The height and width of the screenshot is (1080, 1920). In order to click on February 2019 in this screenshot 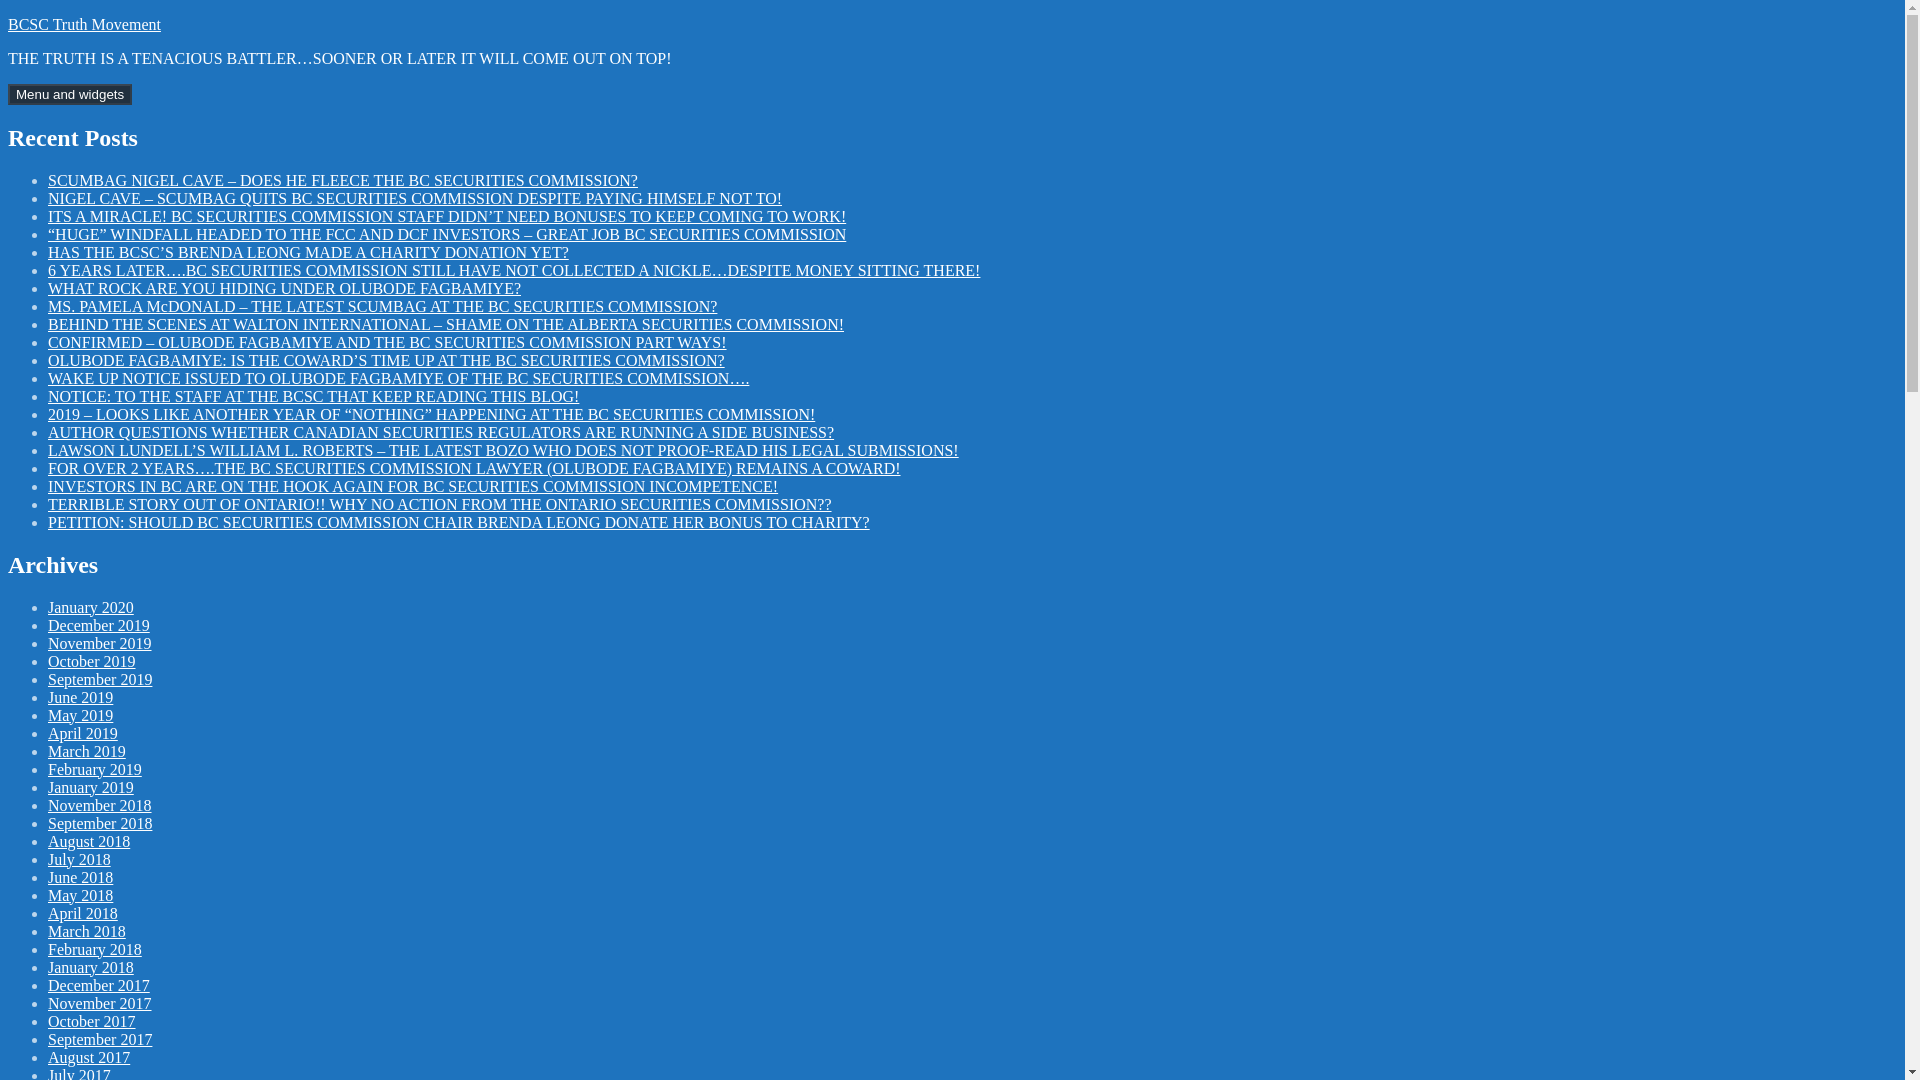, I will do `click(95, 769)`.